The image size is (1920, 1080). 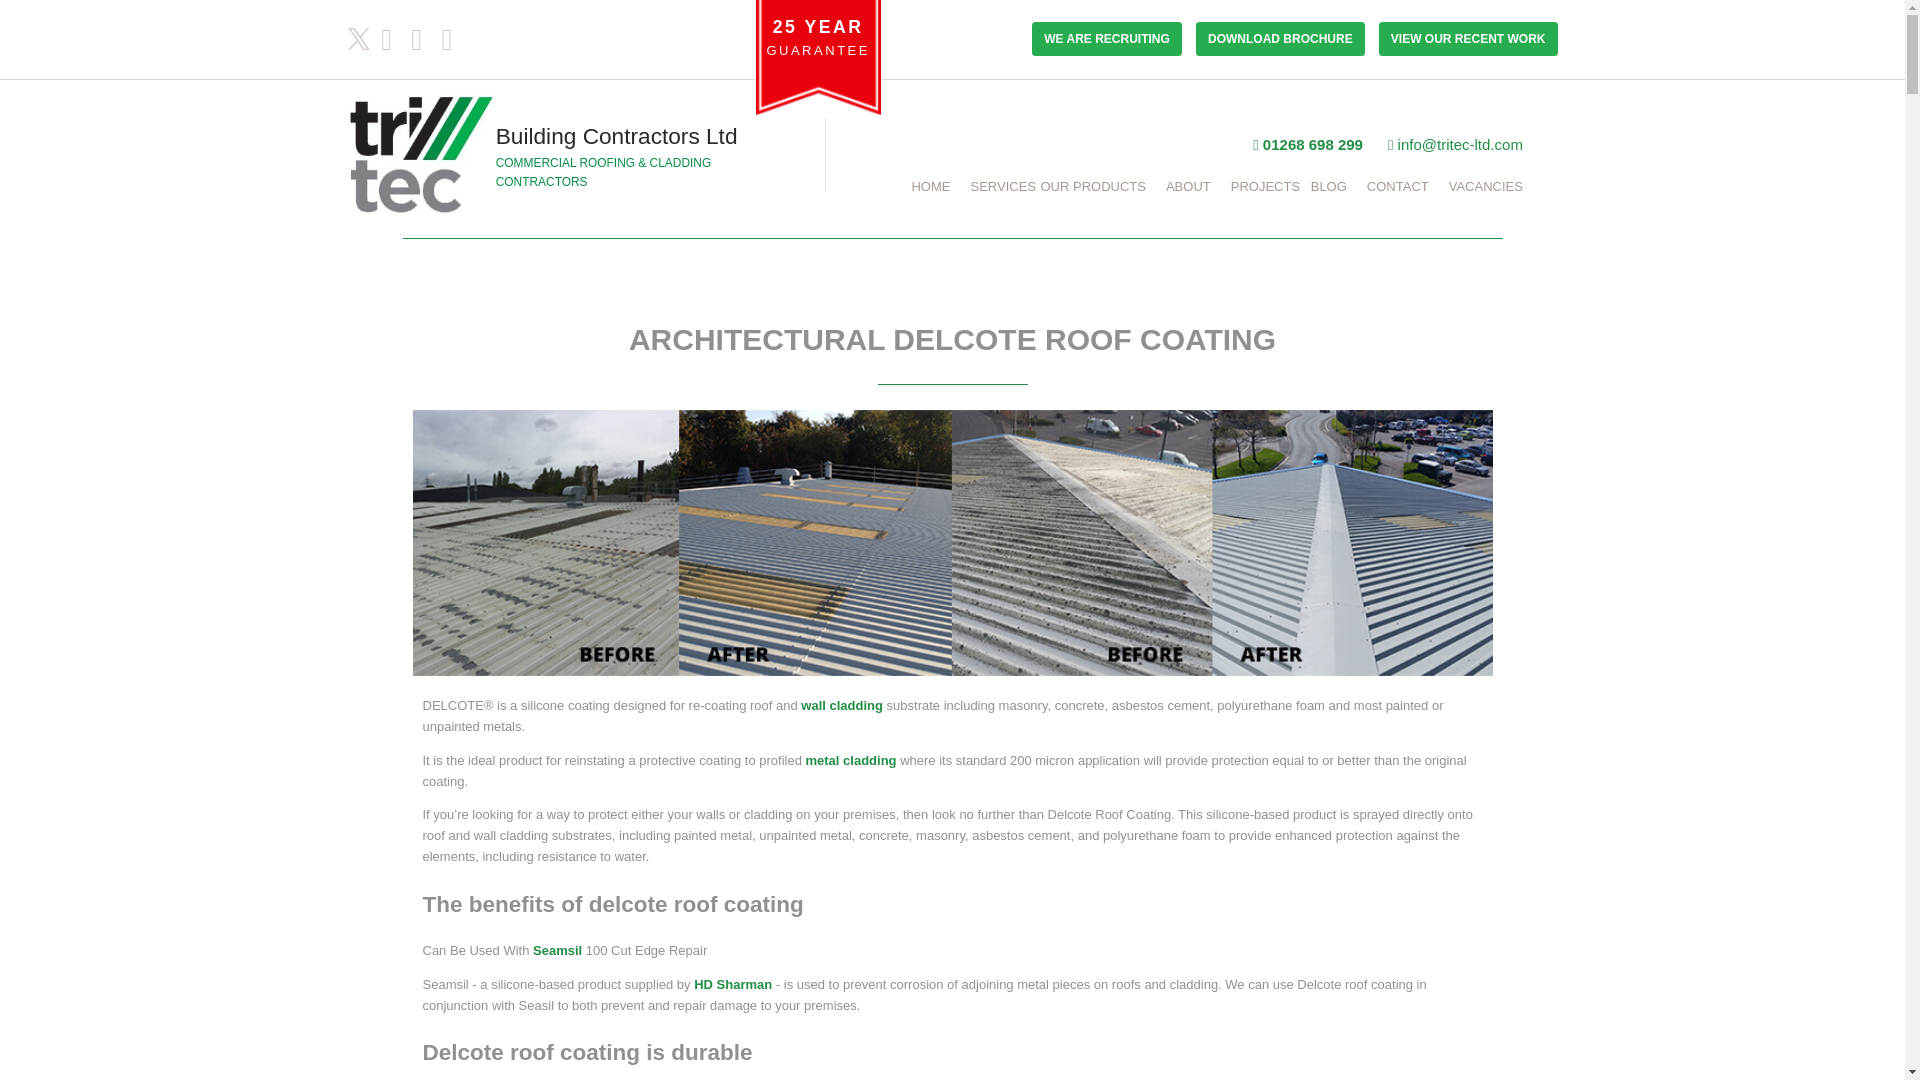 What do you see at coordinates (1468, 38) in the screenshot?
I see `VIEW OUR RECENT WORK` at bounding box center [1468, 38].